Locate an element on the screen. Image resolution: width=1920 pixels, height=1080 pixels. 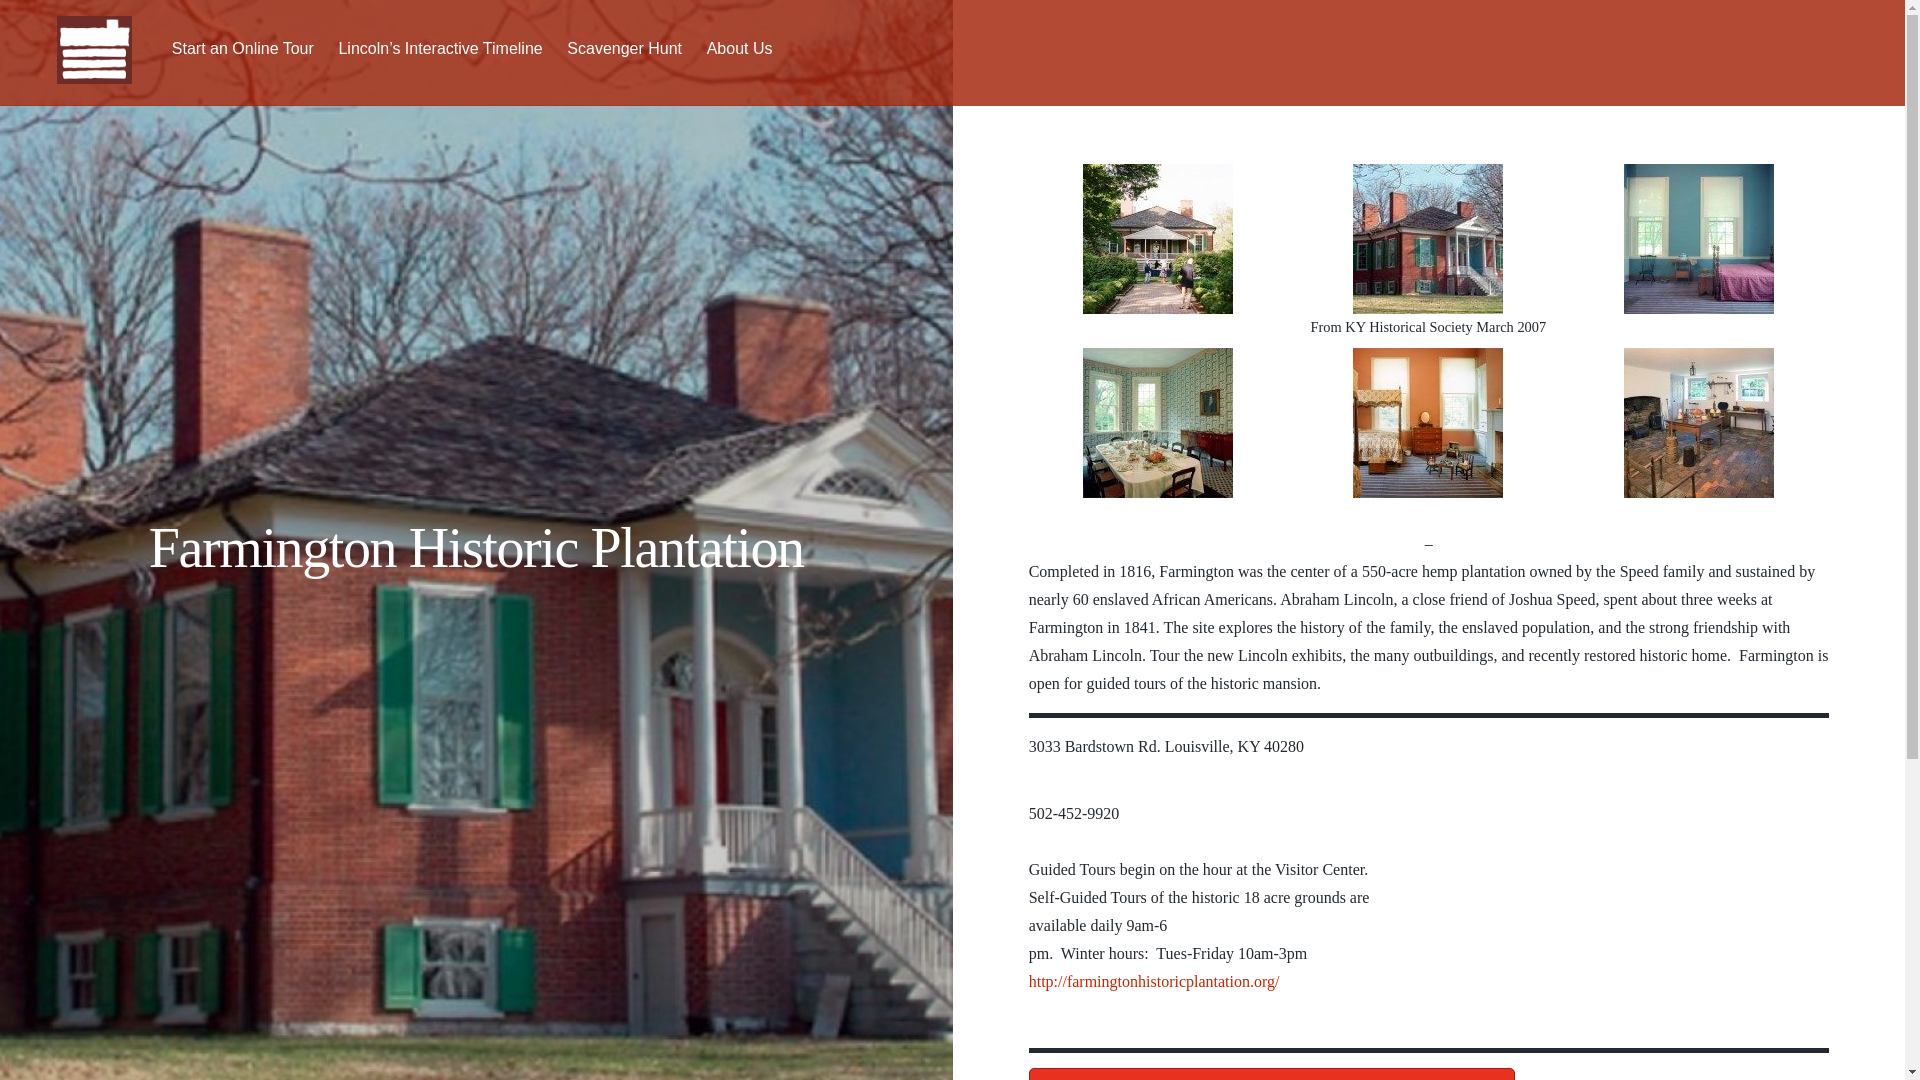
Kentucky Lincoln Heritage Trail is located at coordinates (94, 70).